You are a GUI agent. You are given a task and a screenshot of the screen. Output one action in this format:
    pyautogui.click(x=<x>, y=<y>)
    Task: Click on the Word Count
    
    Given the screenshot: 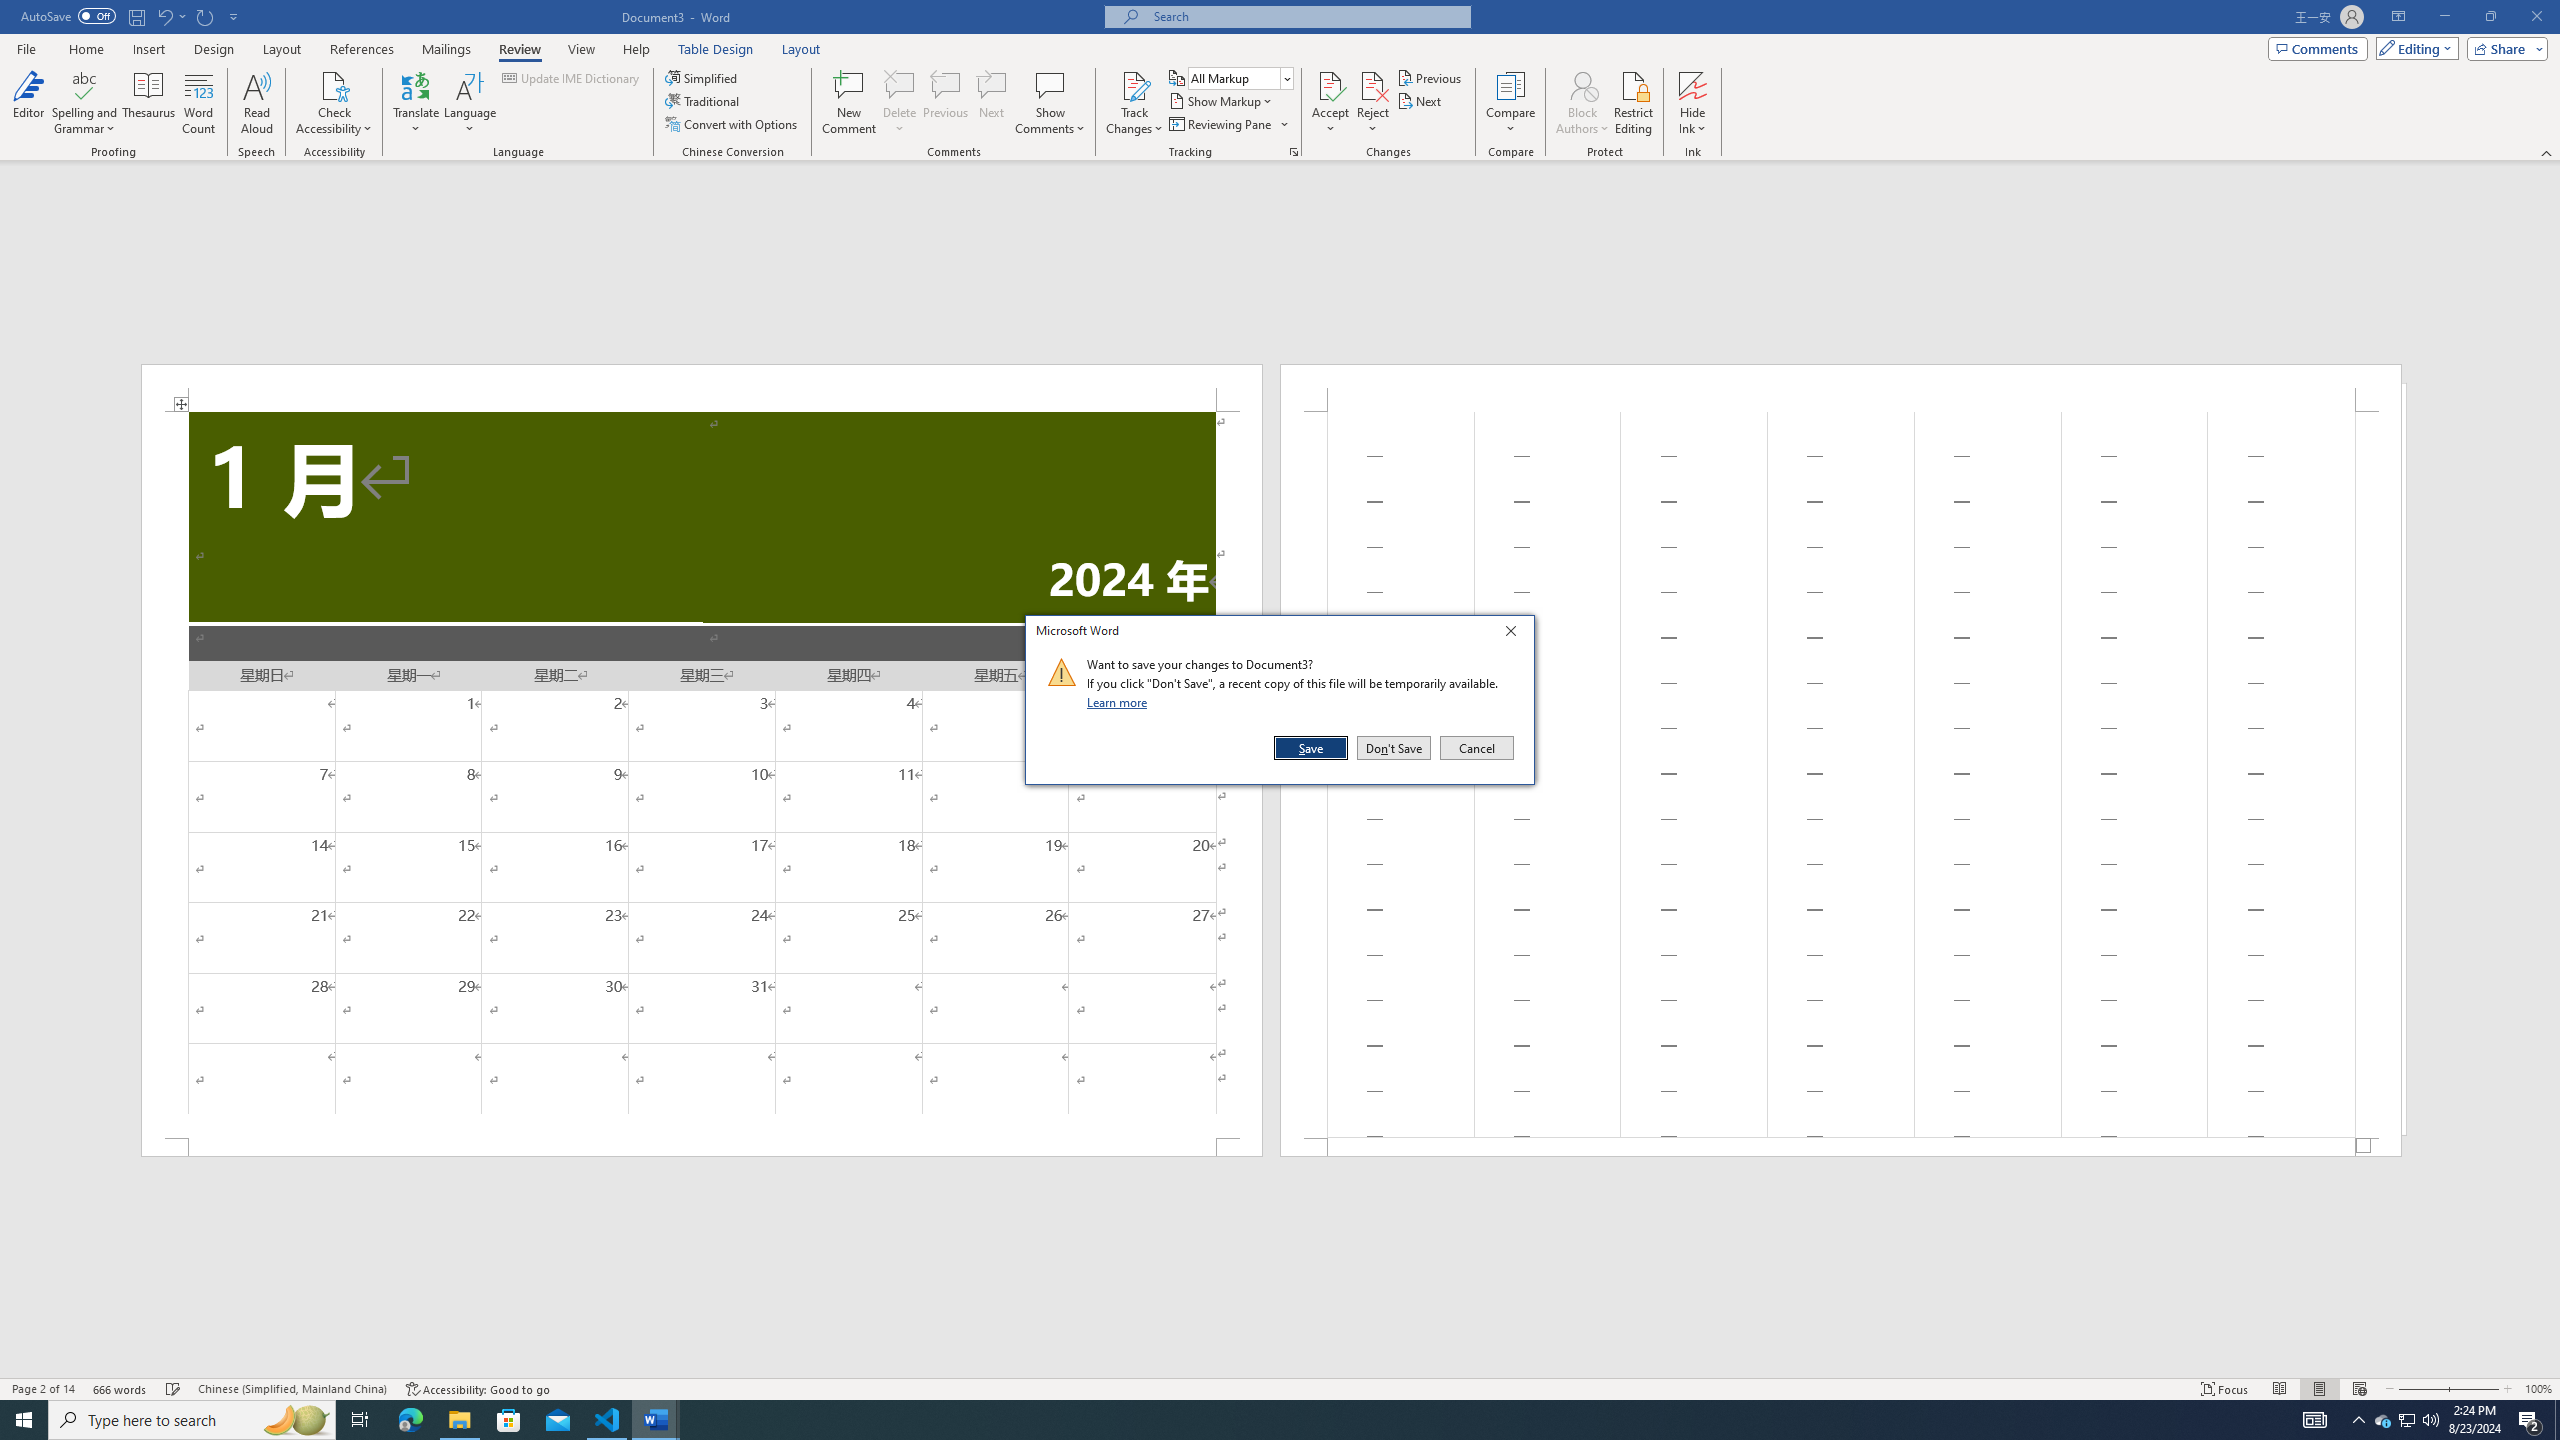 What is the action you would take?
    pyautogui.click(x=200, y=103)
    